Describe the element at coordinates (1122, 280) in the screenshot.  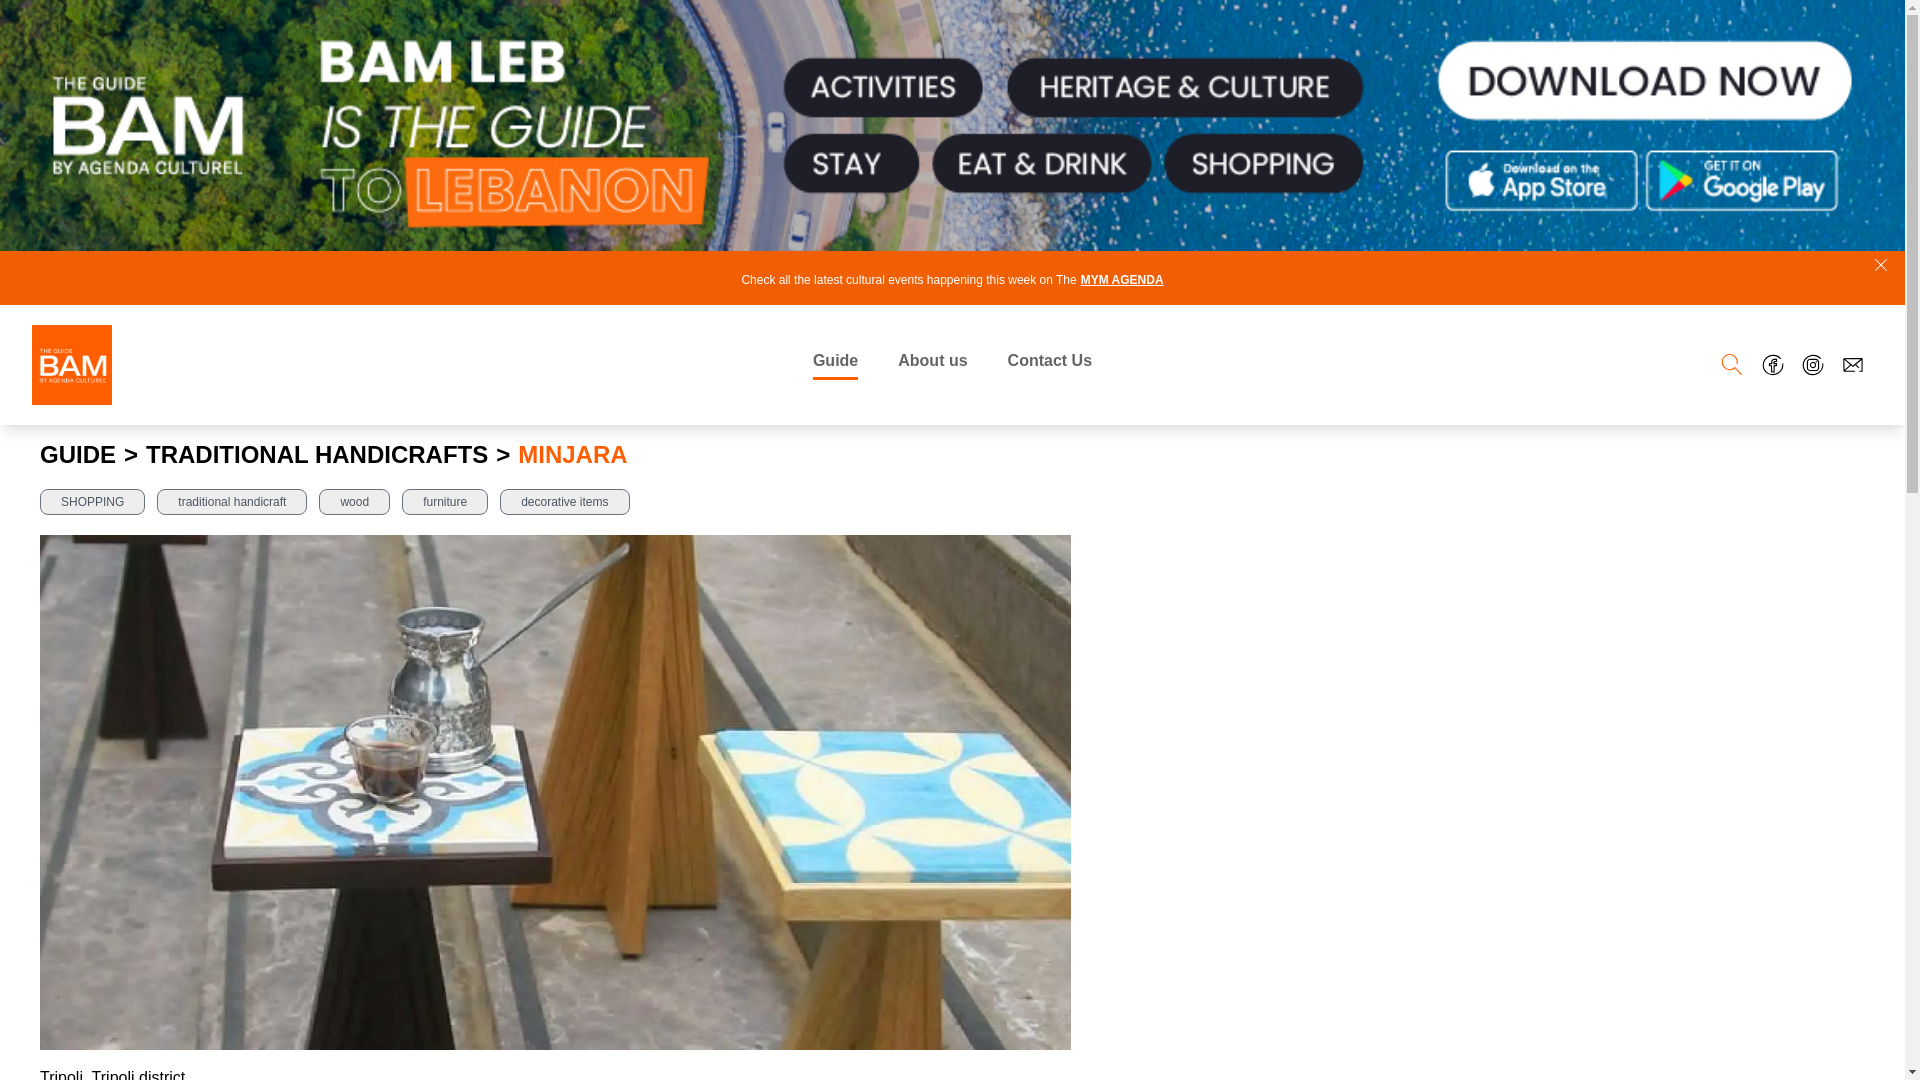
I see `MYM AGENDA` at that location.